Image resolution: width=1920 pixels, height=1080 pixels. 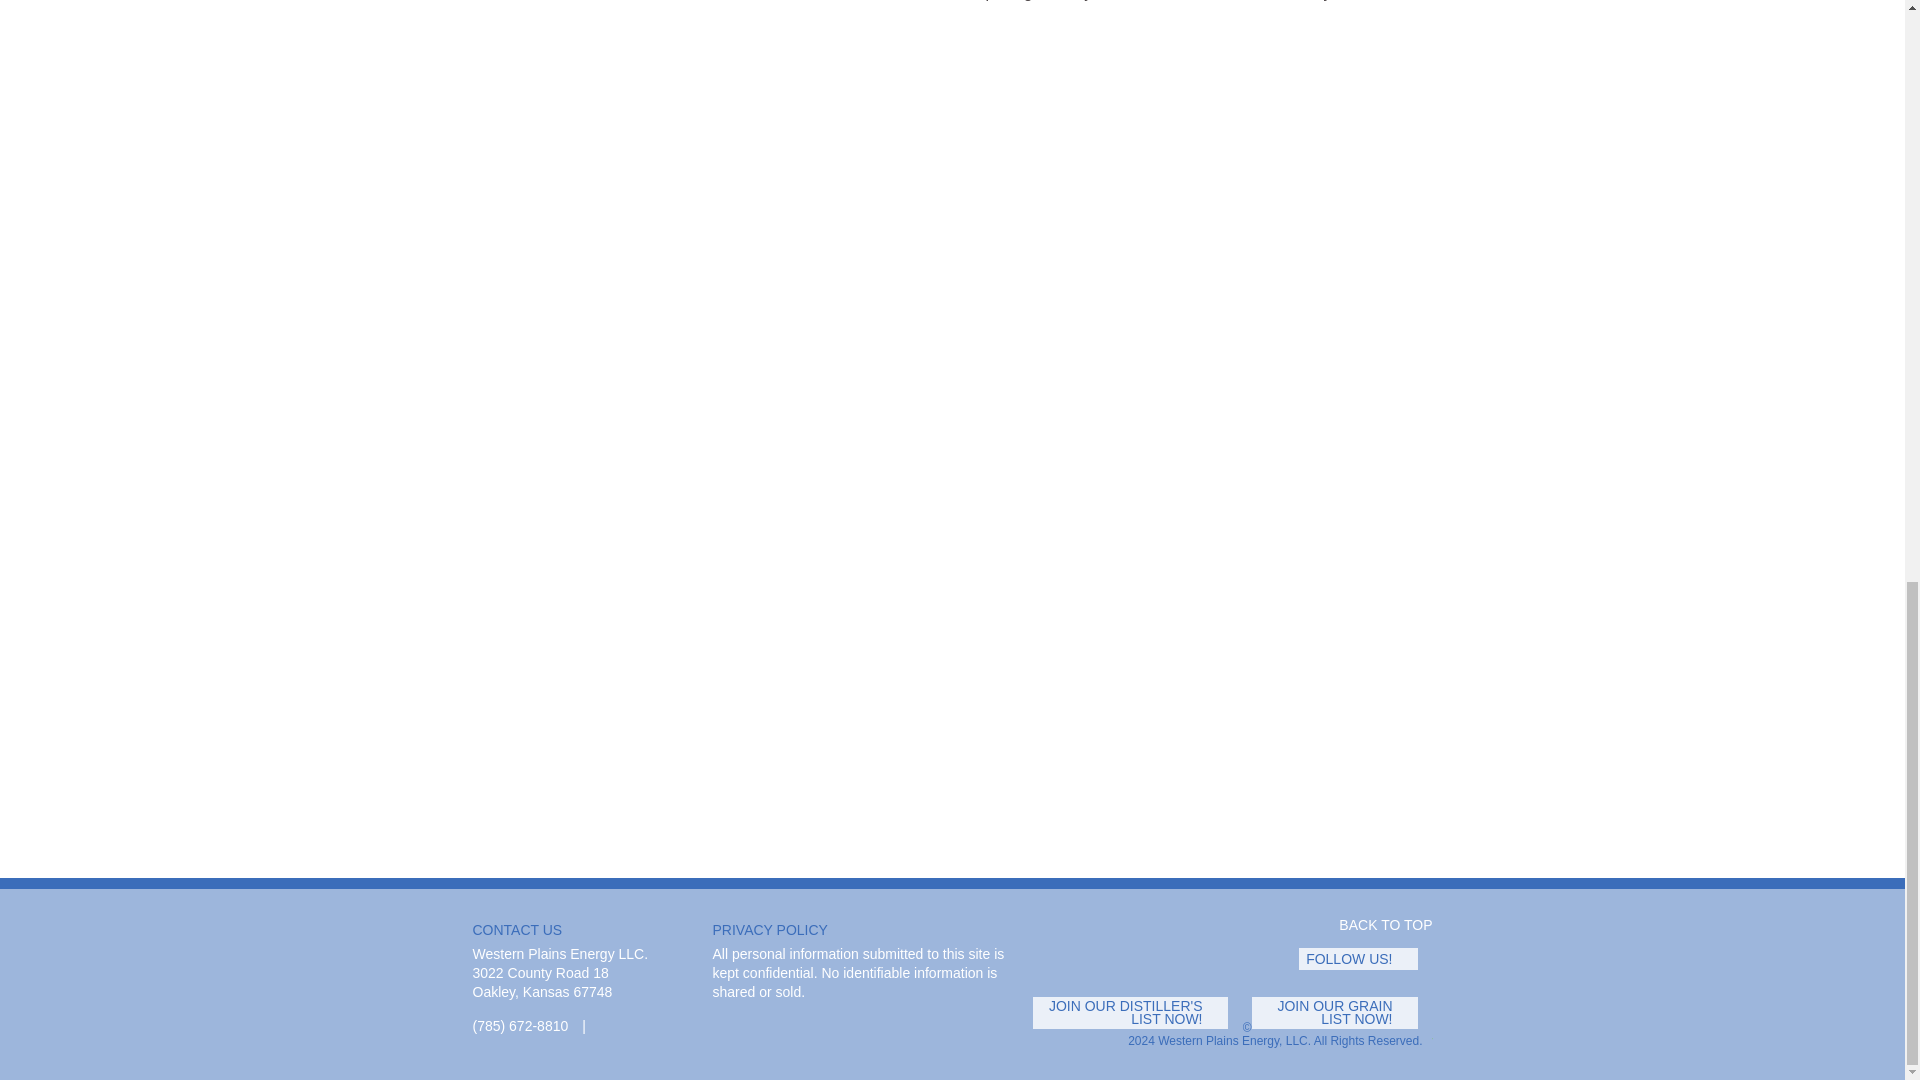 What do you see at coordinates (1366, 958) in the screenshot?
I see `FOLLOW US!` at bounding box center [1366, 958].